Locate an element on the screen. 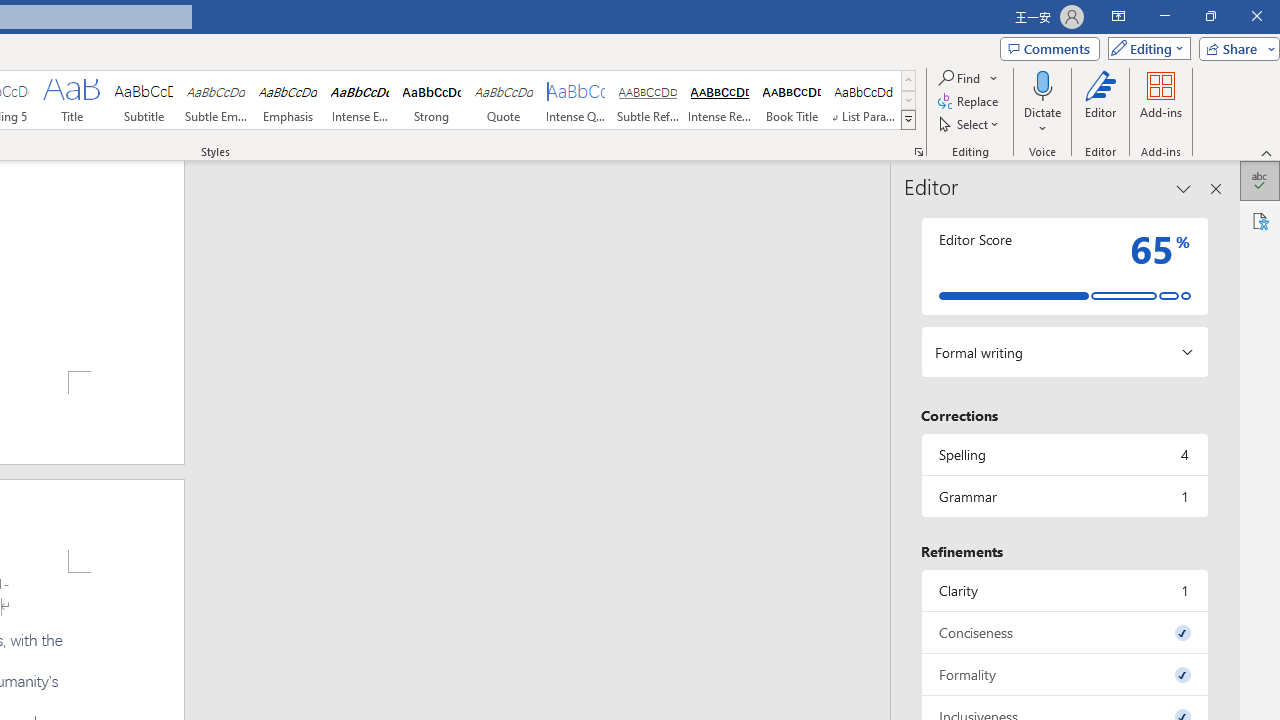 This screenshot has width=1280, height=720. Intense Reference is located at coordinates (720, 100).